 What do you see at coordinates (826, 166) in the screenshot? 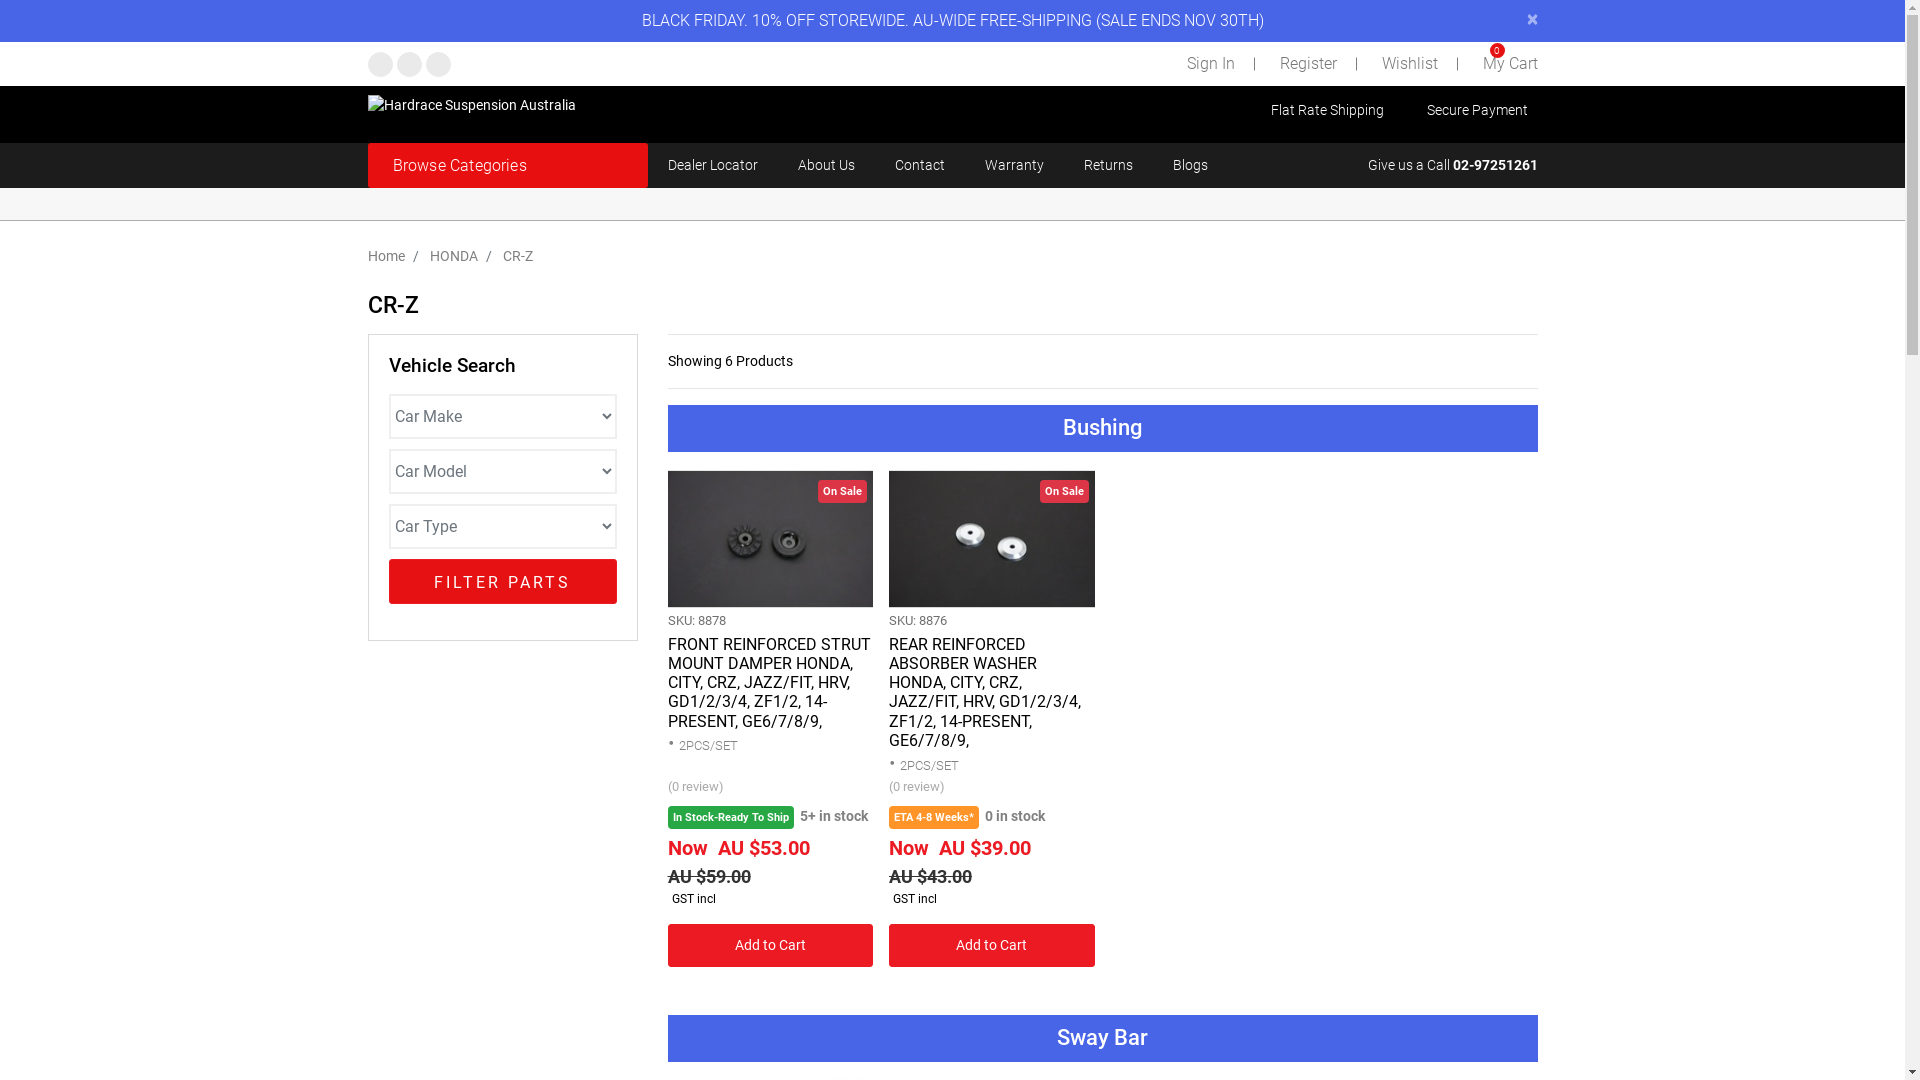
I see `About Us` at bounding box center [826, 166].